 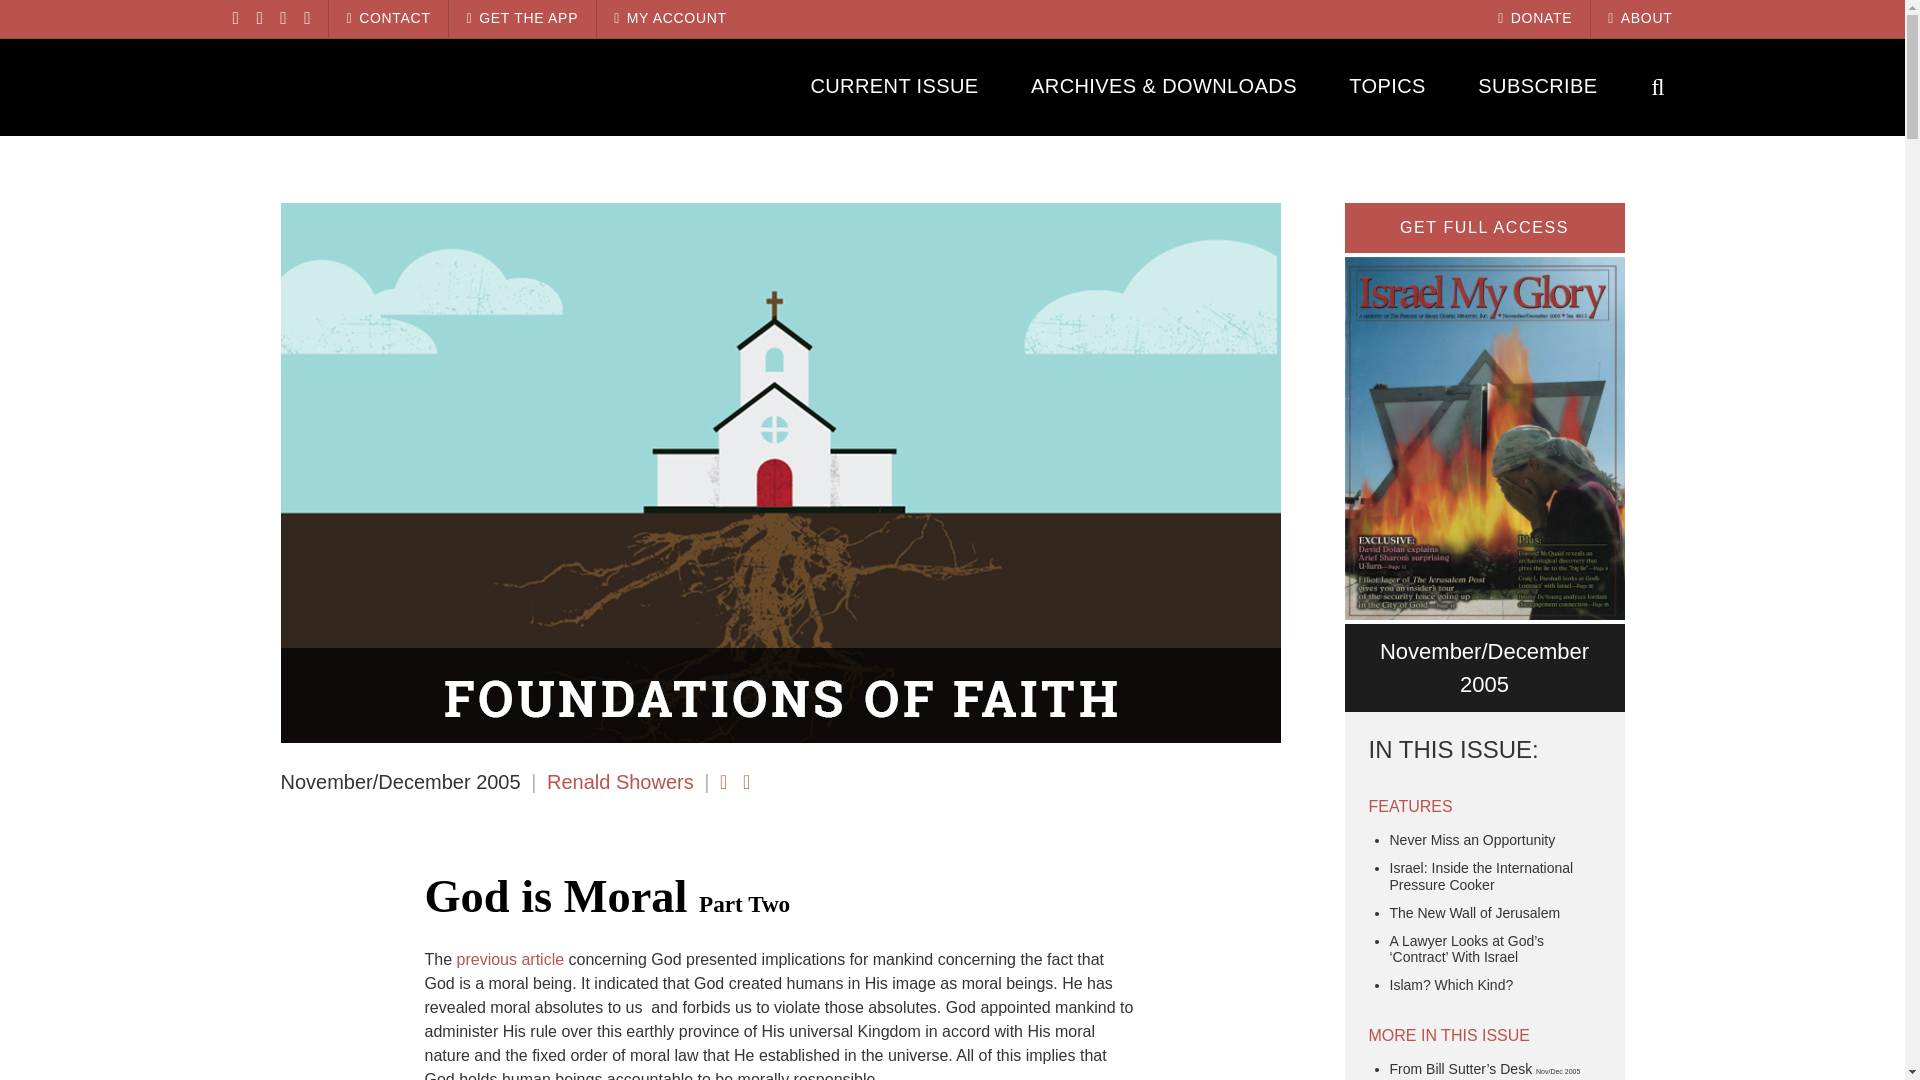 I want to click on GET THE APP, so click(x=522, y=18).